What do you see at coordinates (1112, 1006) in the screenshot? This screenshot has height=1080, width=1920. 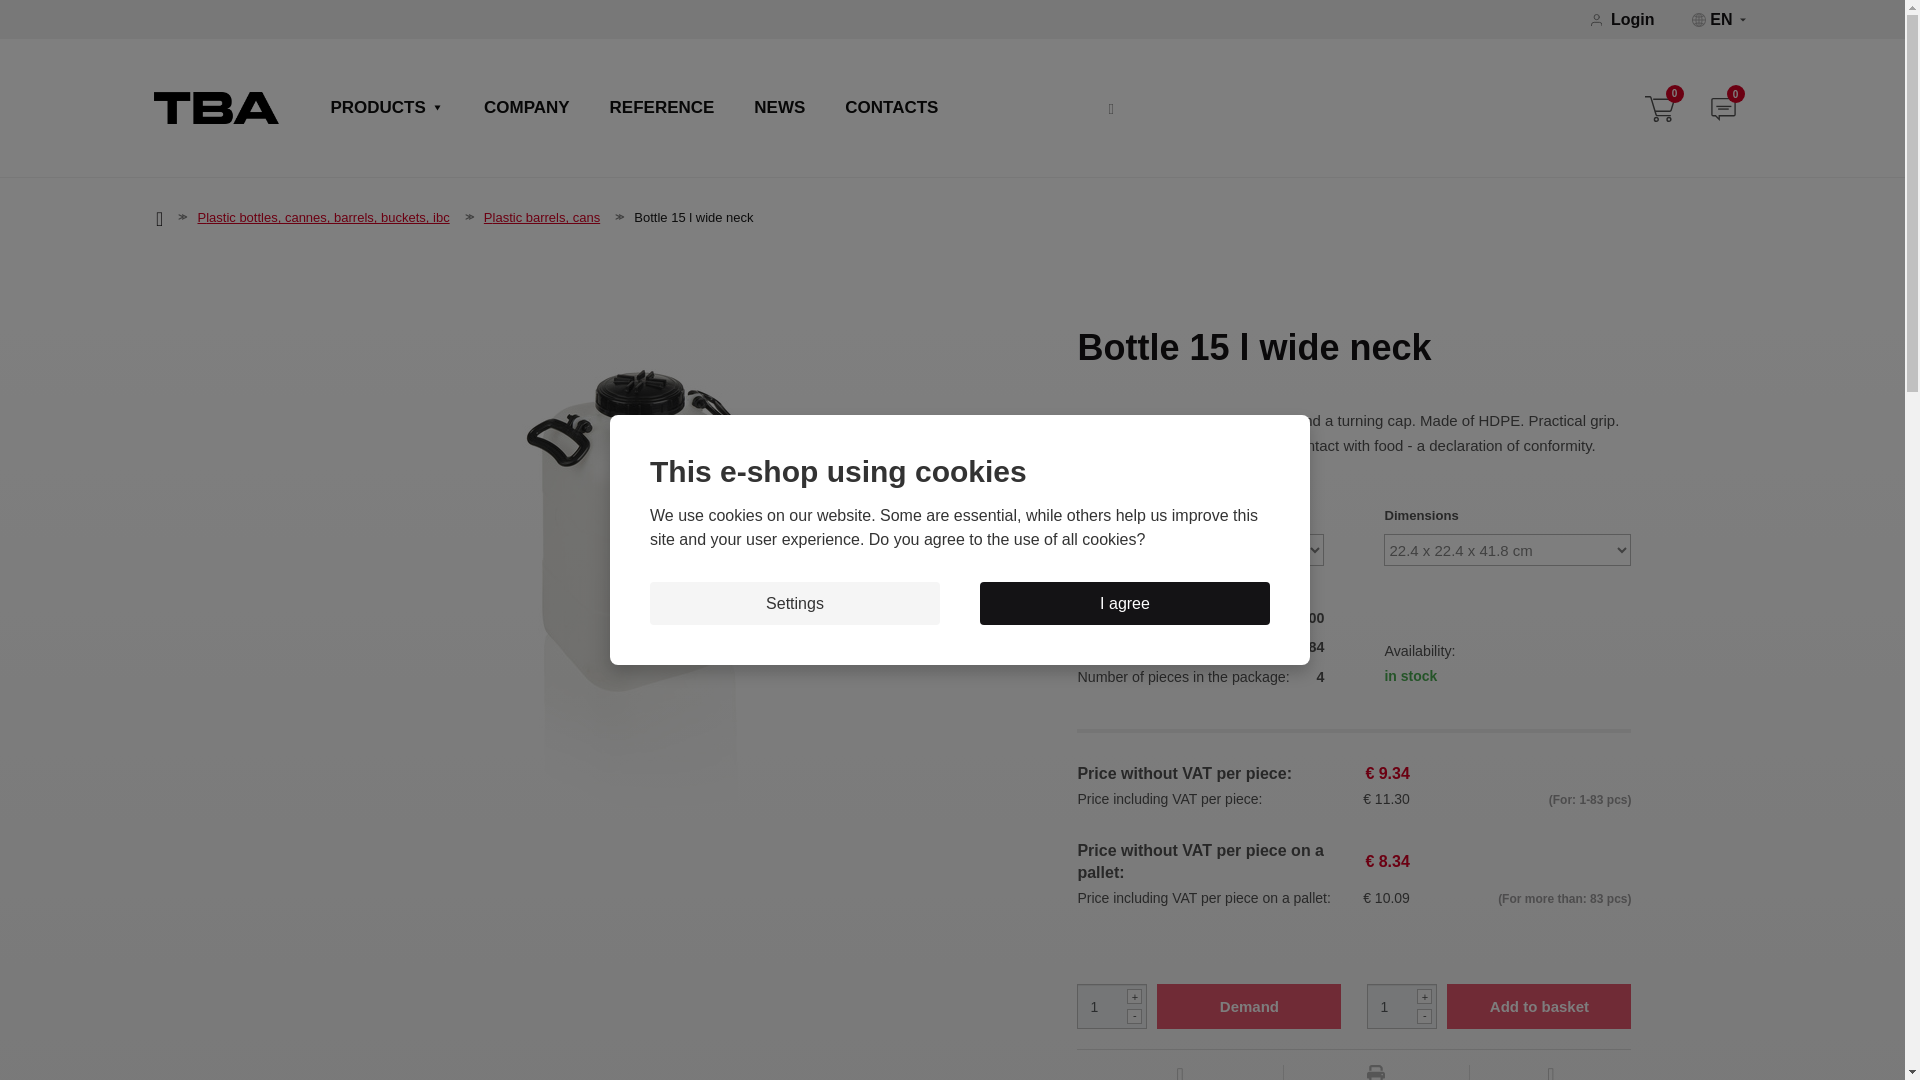 I see `1` at bounding box center [1112, 1006].